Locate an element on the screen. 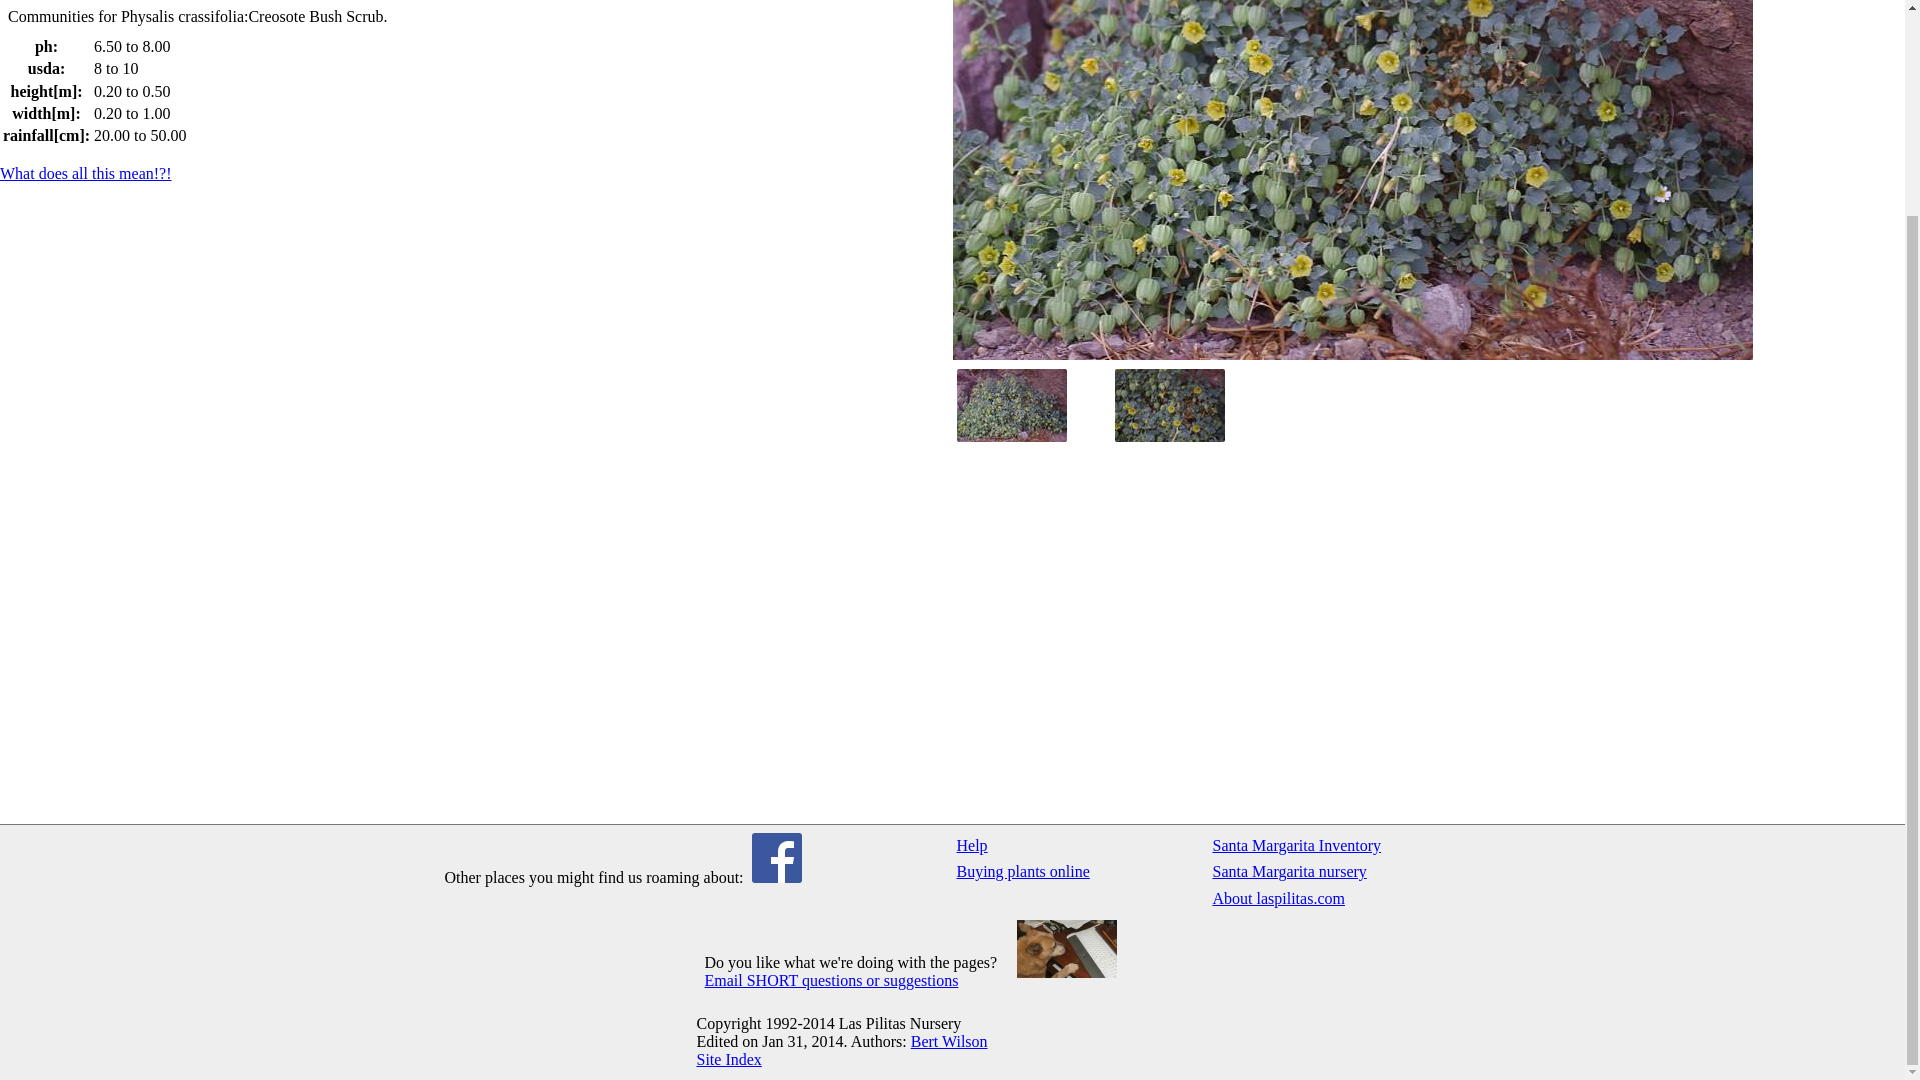 This screenshot has width=1920, height=1080. Bert Wilson is located at coordinates (949, 1040).